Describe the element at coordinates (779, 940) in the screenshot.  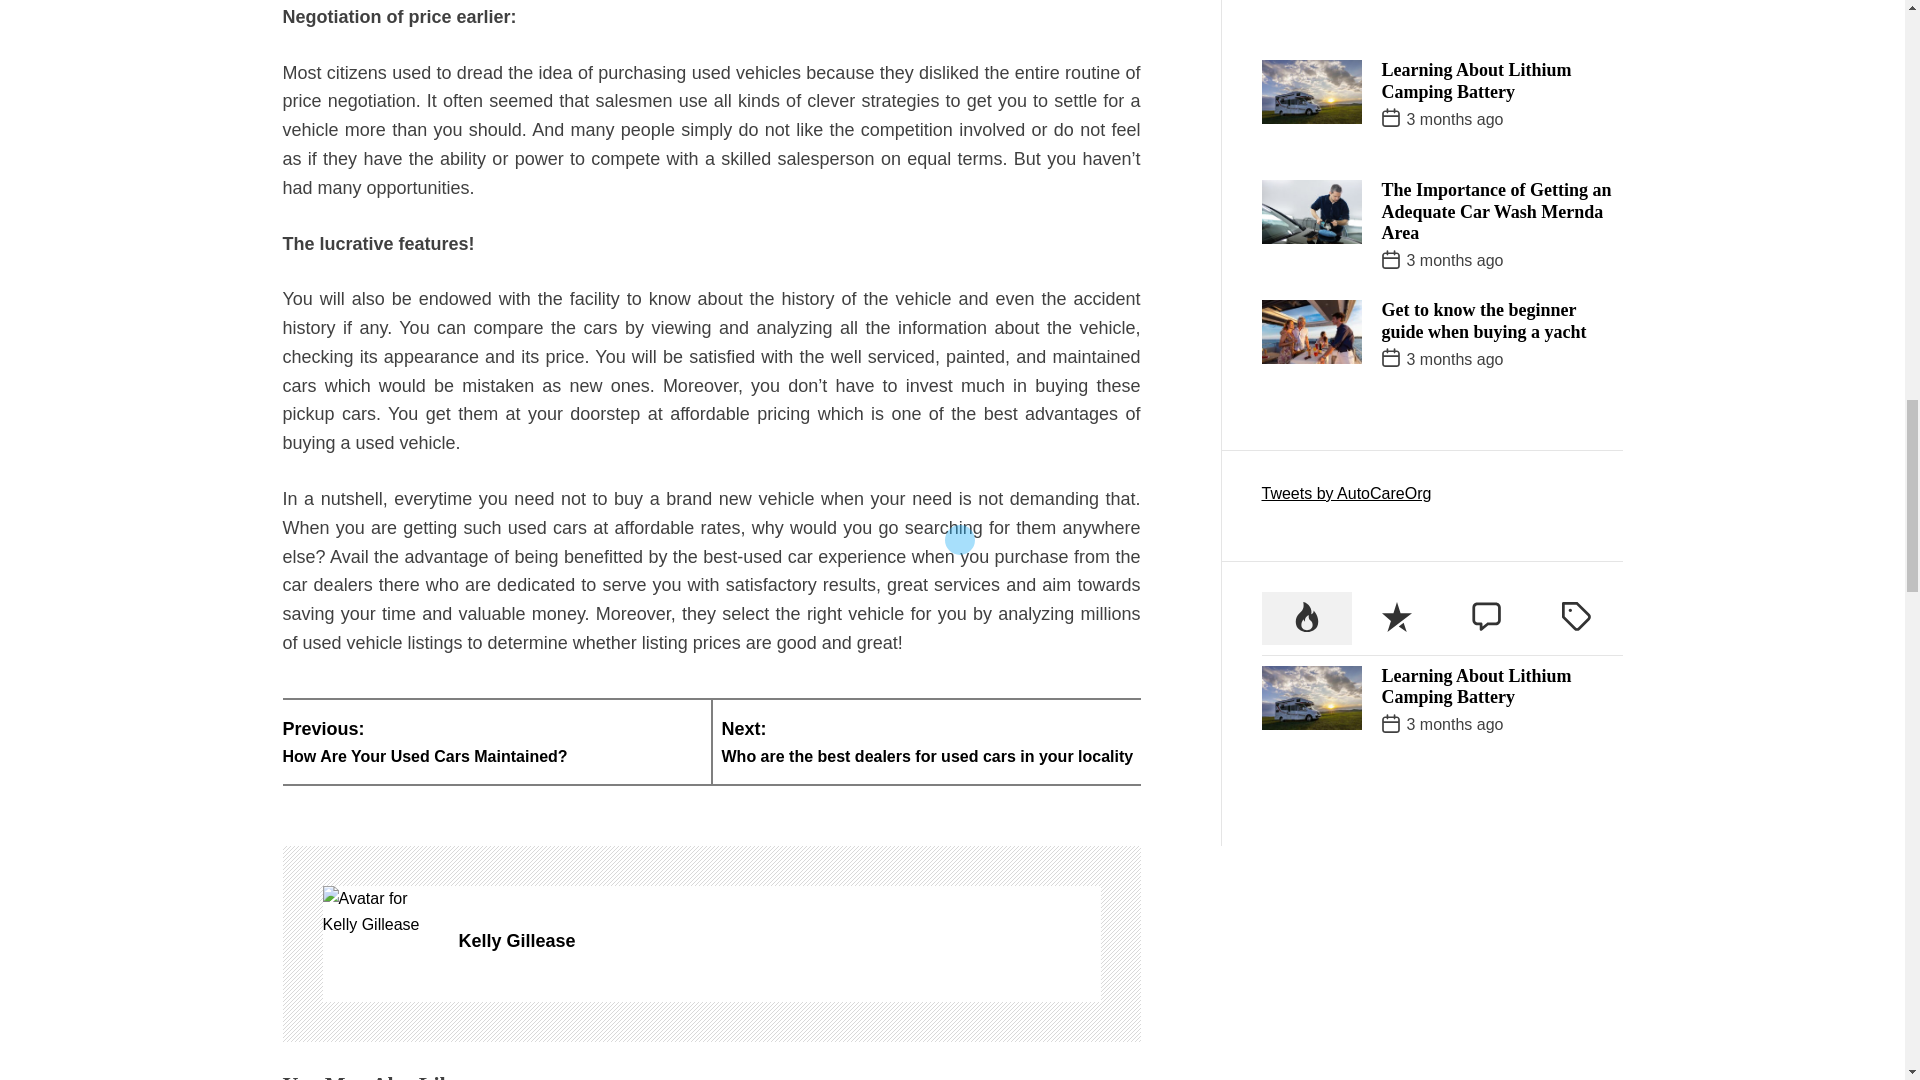
I see `Kelly Gillease` at that location.